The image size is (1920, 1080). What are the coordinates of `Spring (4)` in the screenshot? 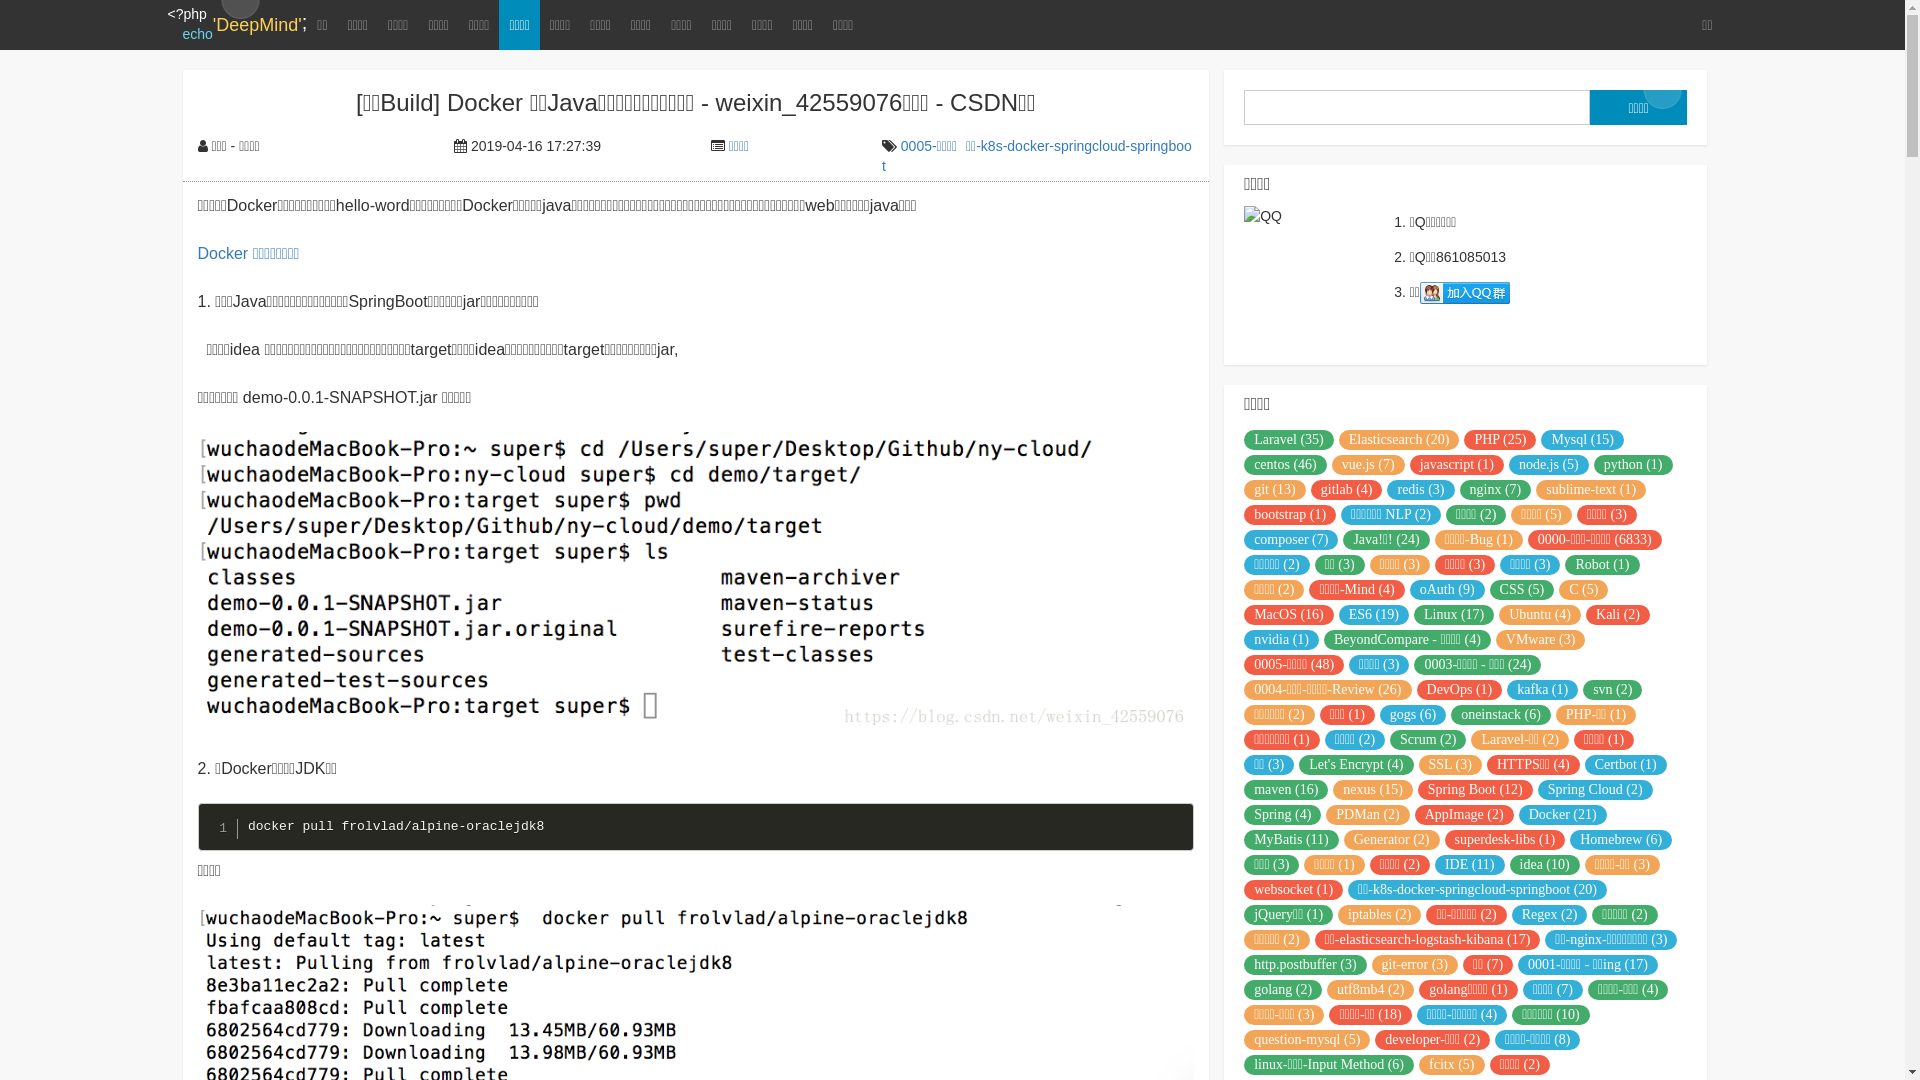 It's located at (1282, 815).